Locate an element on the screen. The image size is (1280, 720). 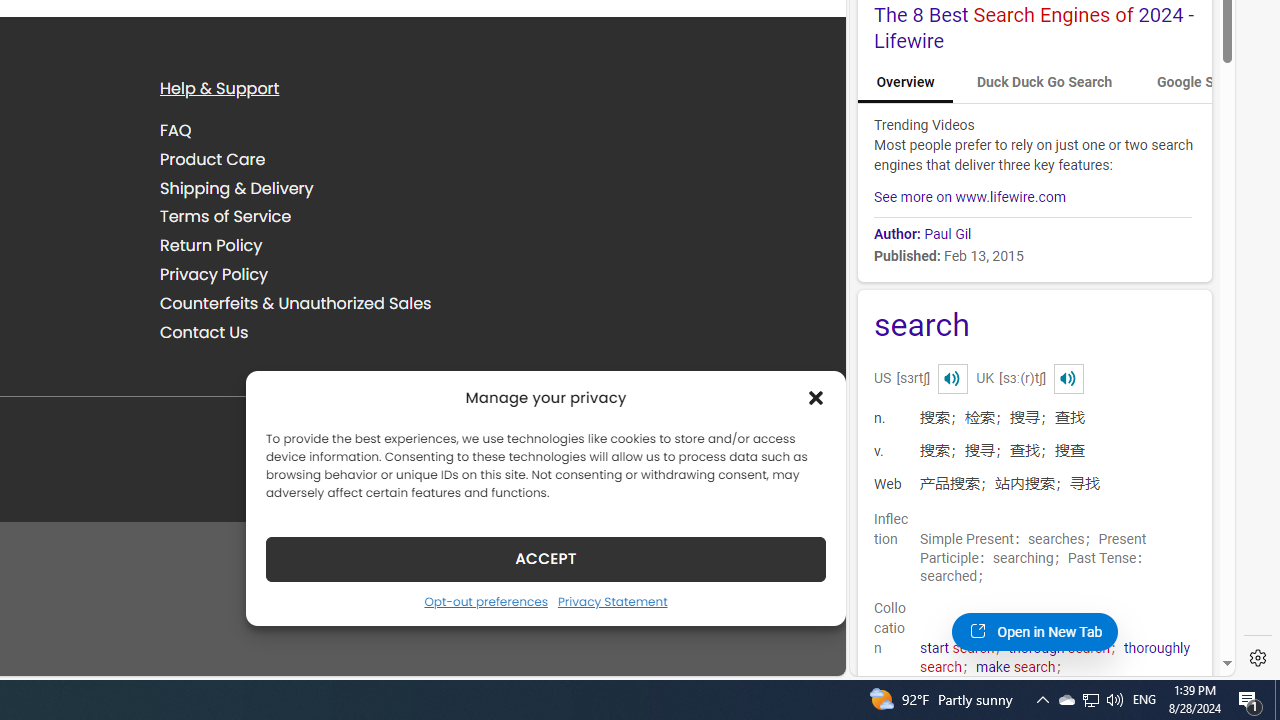
thoroughly search is located at coordinates (1055, 658).